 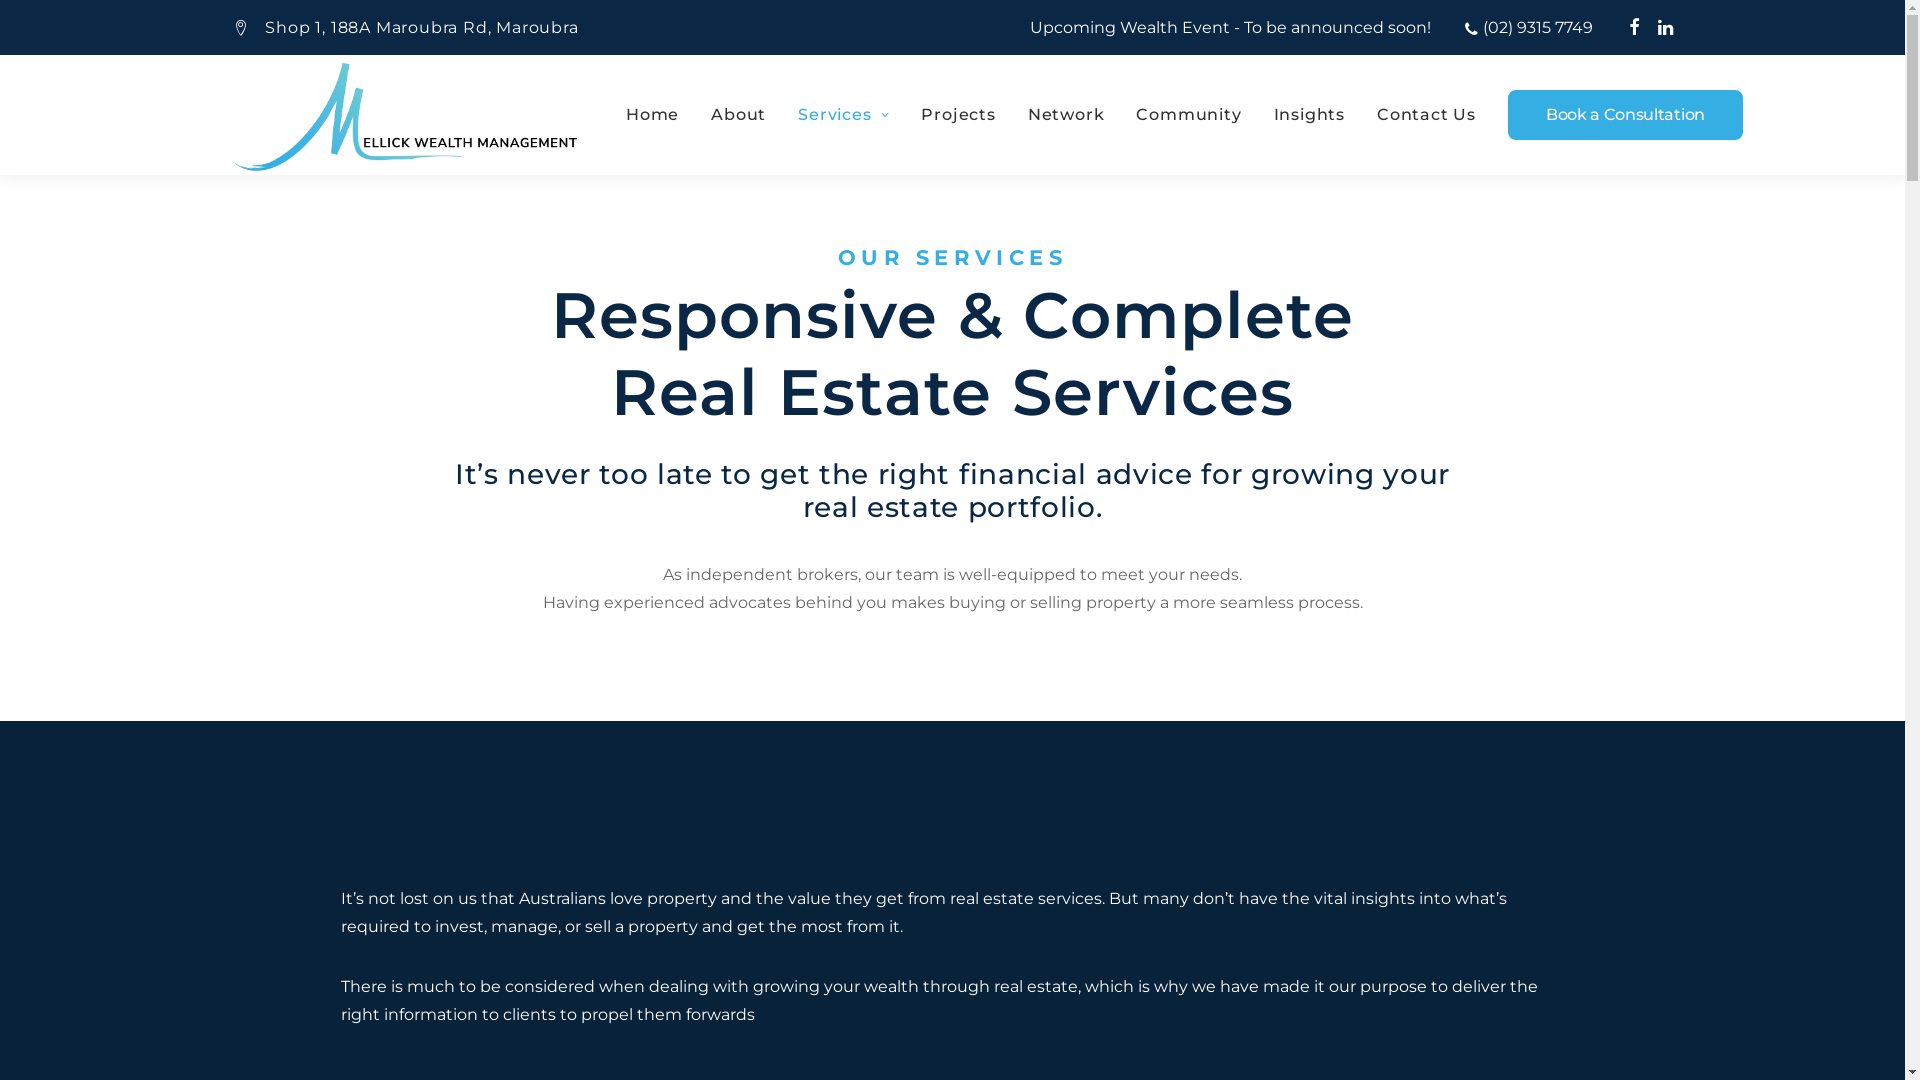 What do you see at coordinates (738, 115) in the screenshot?
I see `About` at bounding box center [738, 115].